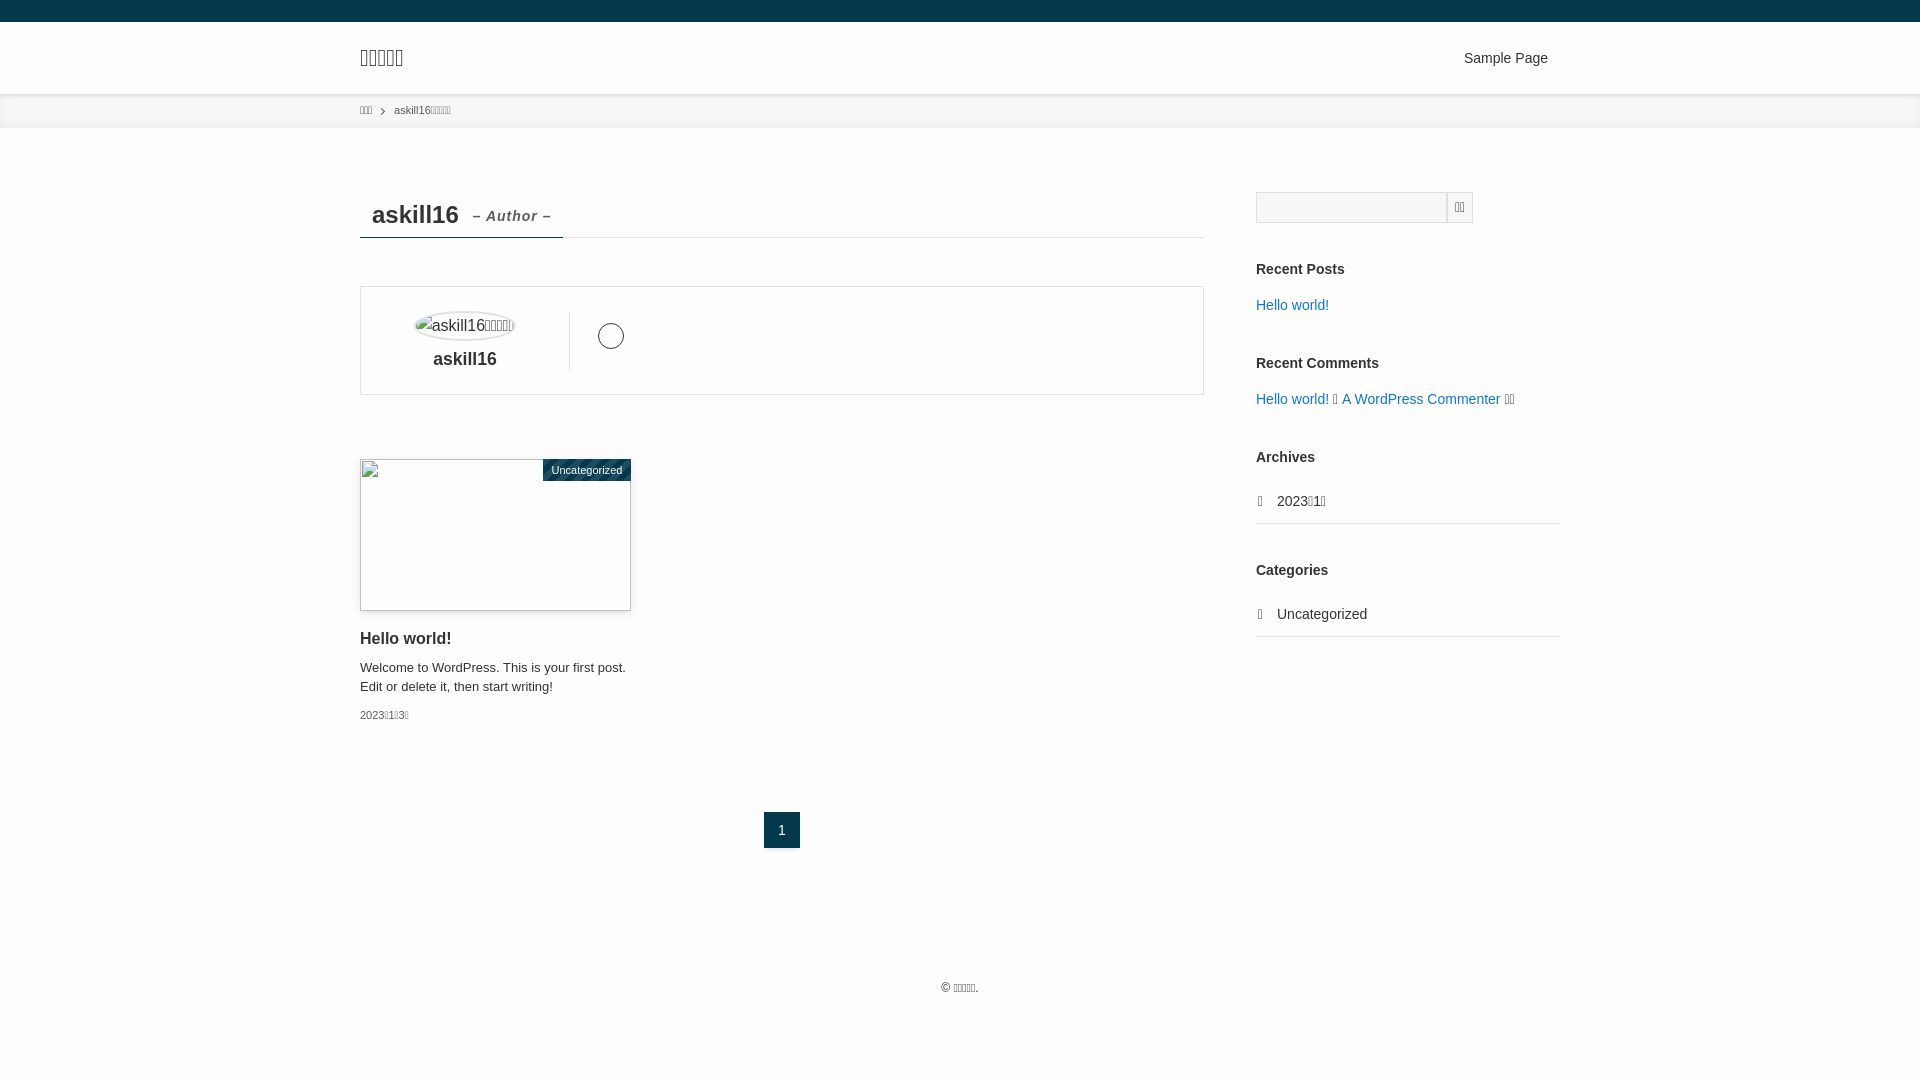  What do you see at coordinates (1421, 399) in the screenshot?
I see `A WordPress Commenter` at bounding box center [1421, 399].